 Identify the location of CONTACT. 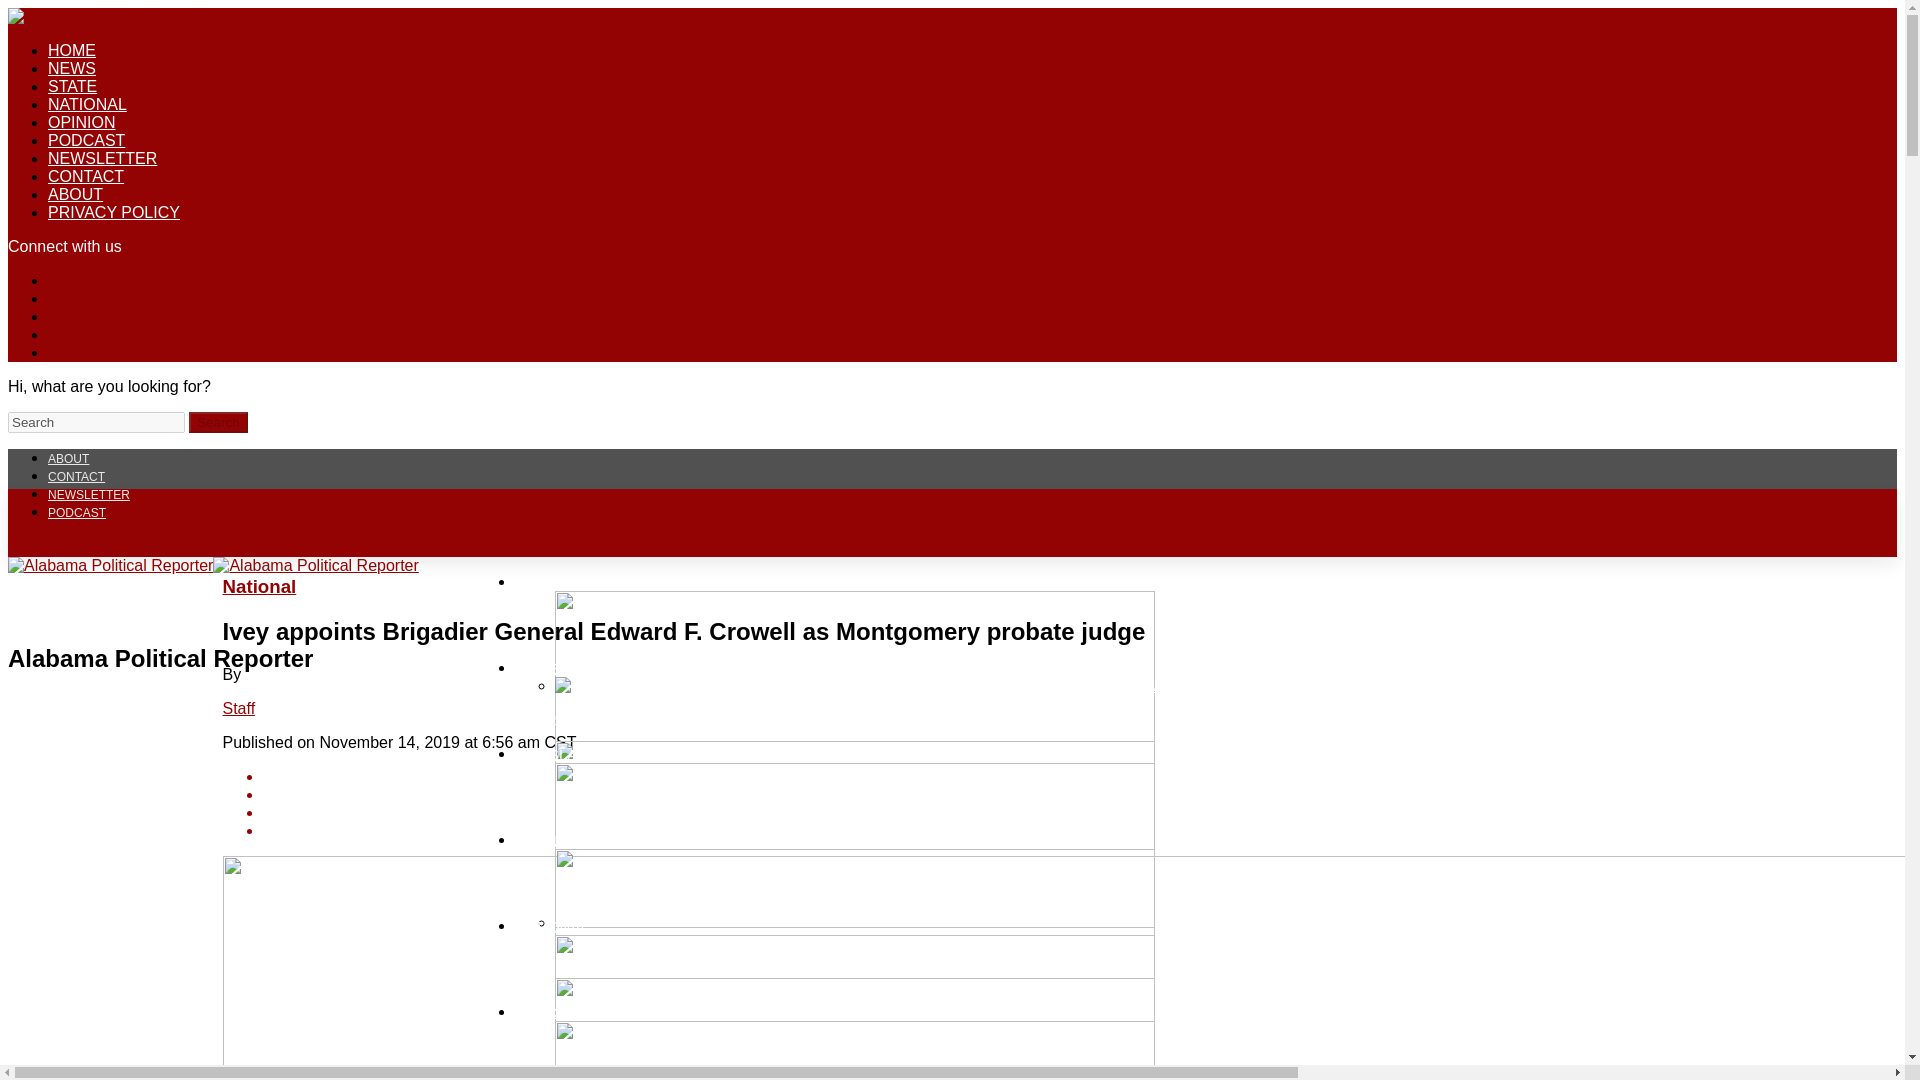
(86, 176).